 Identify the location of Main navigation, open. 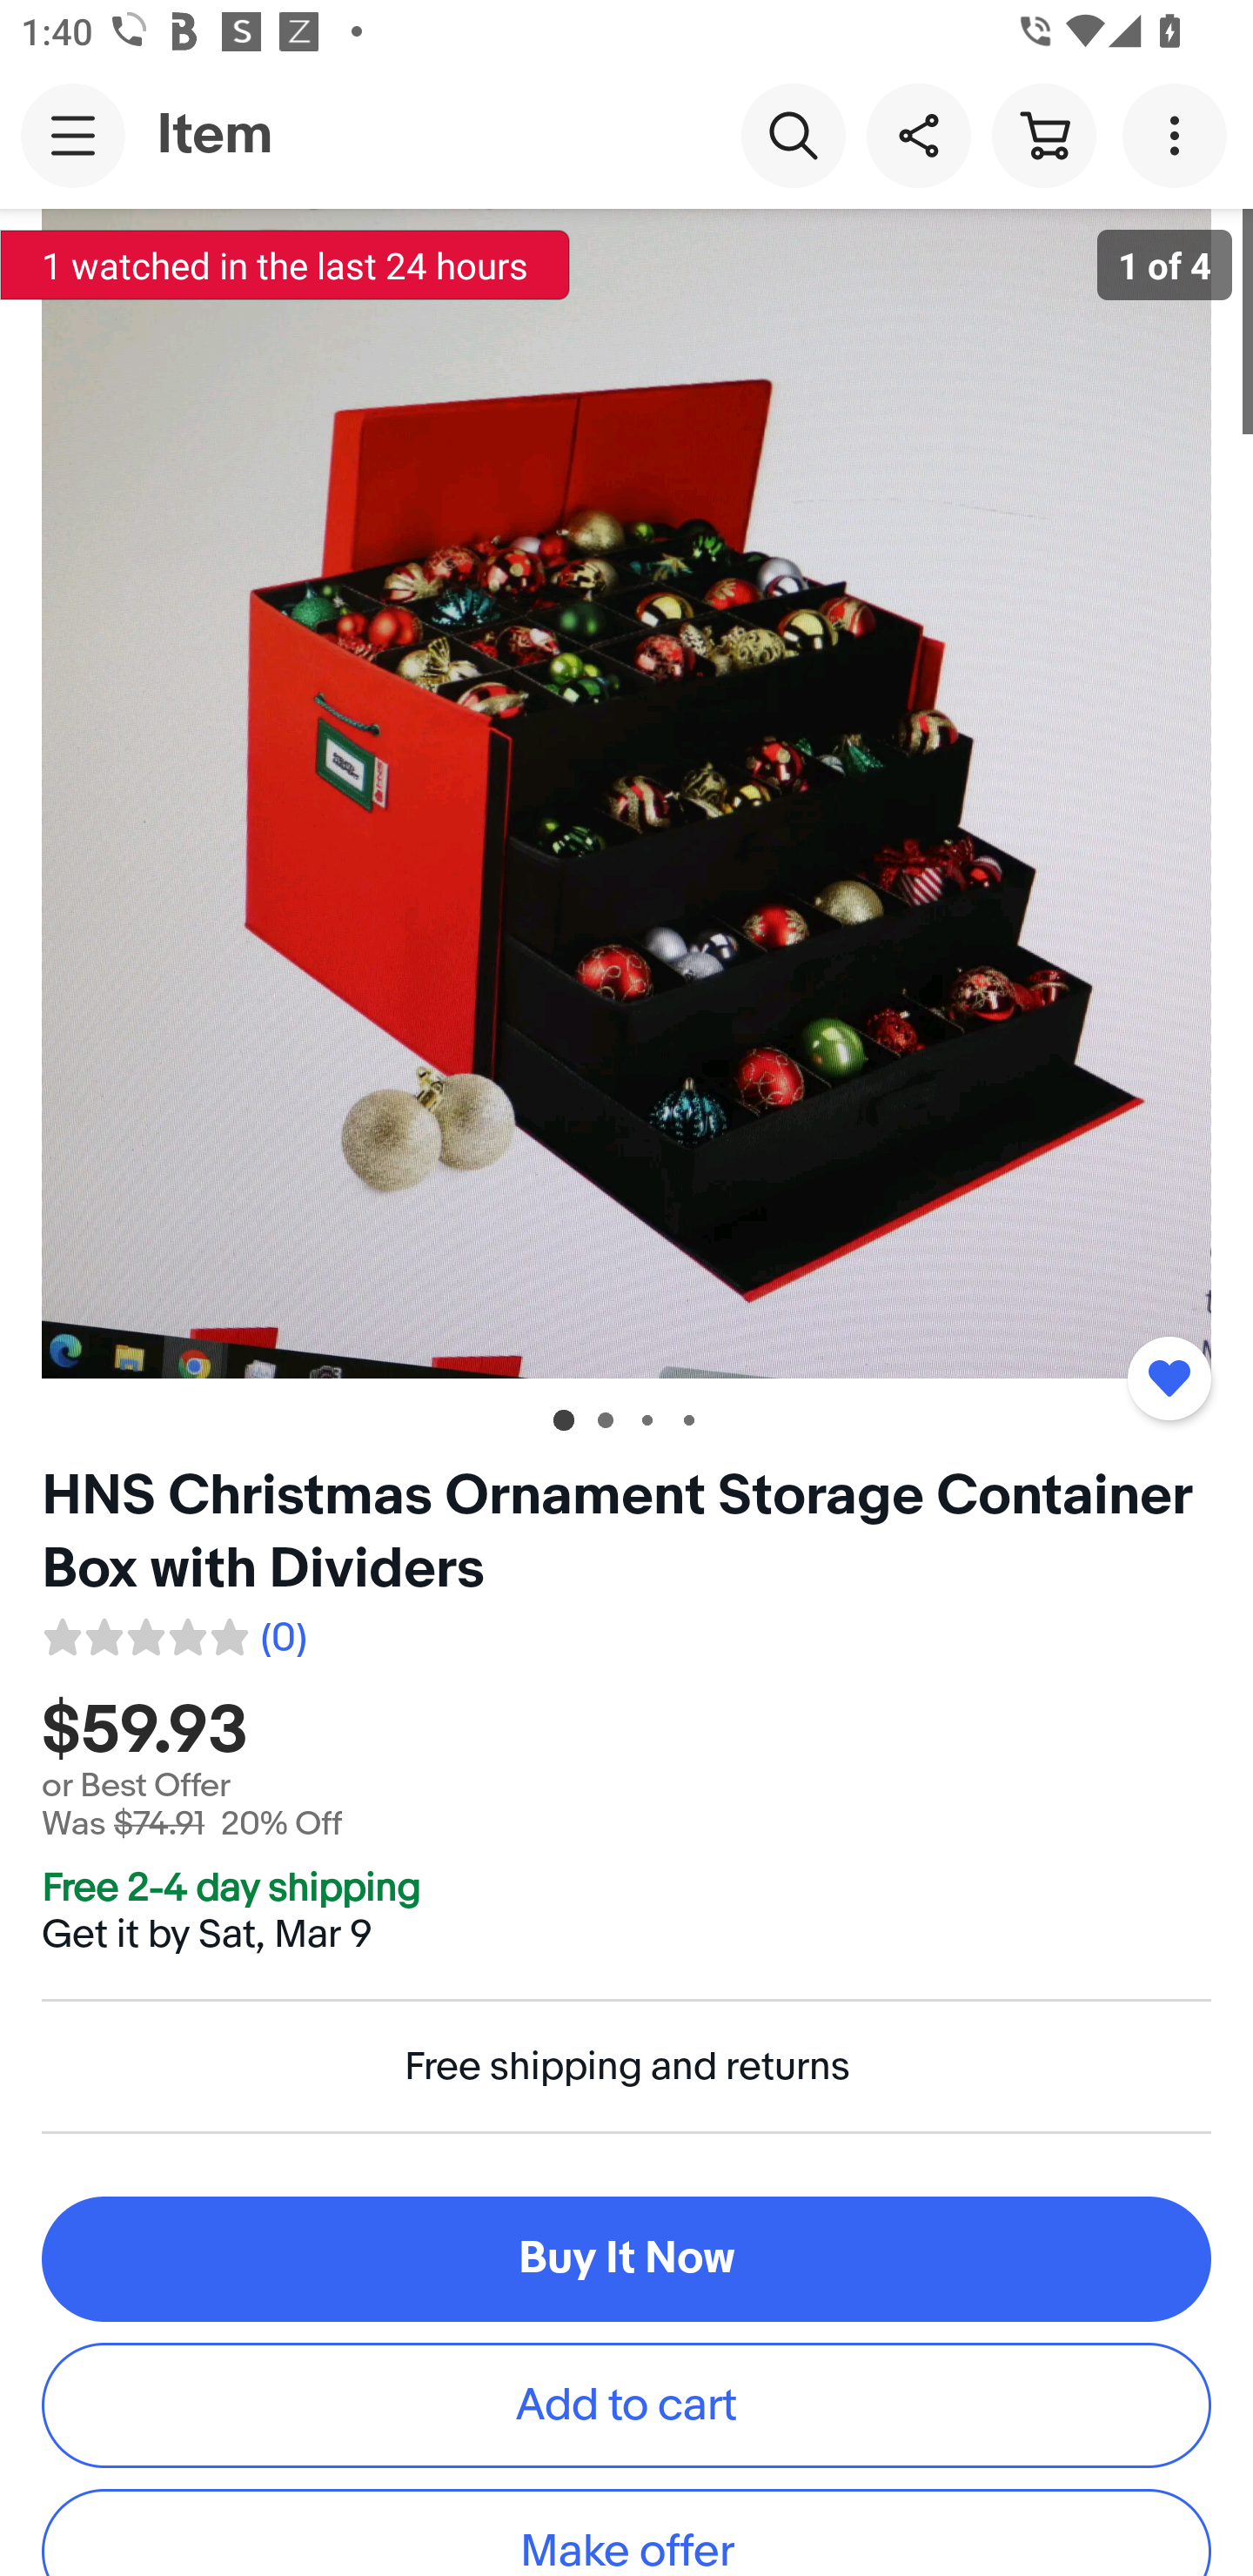
(73, 135).